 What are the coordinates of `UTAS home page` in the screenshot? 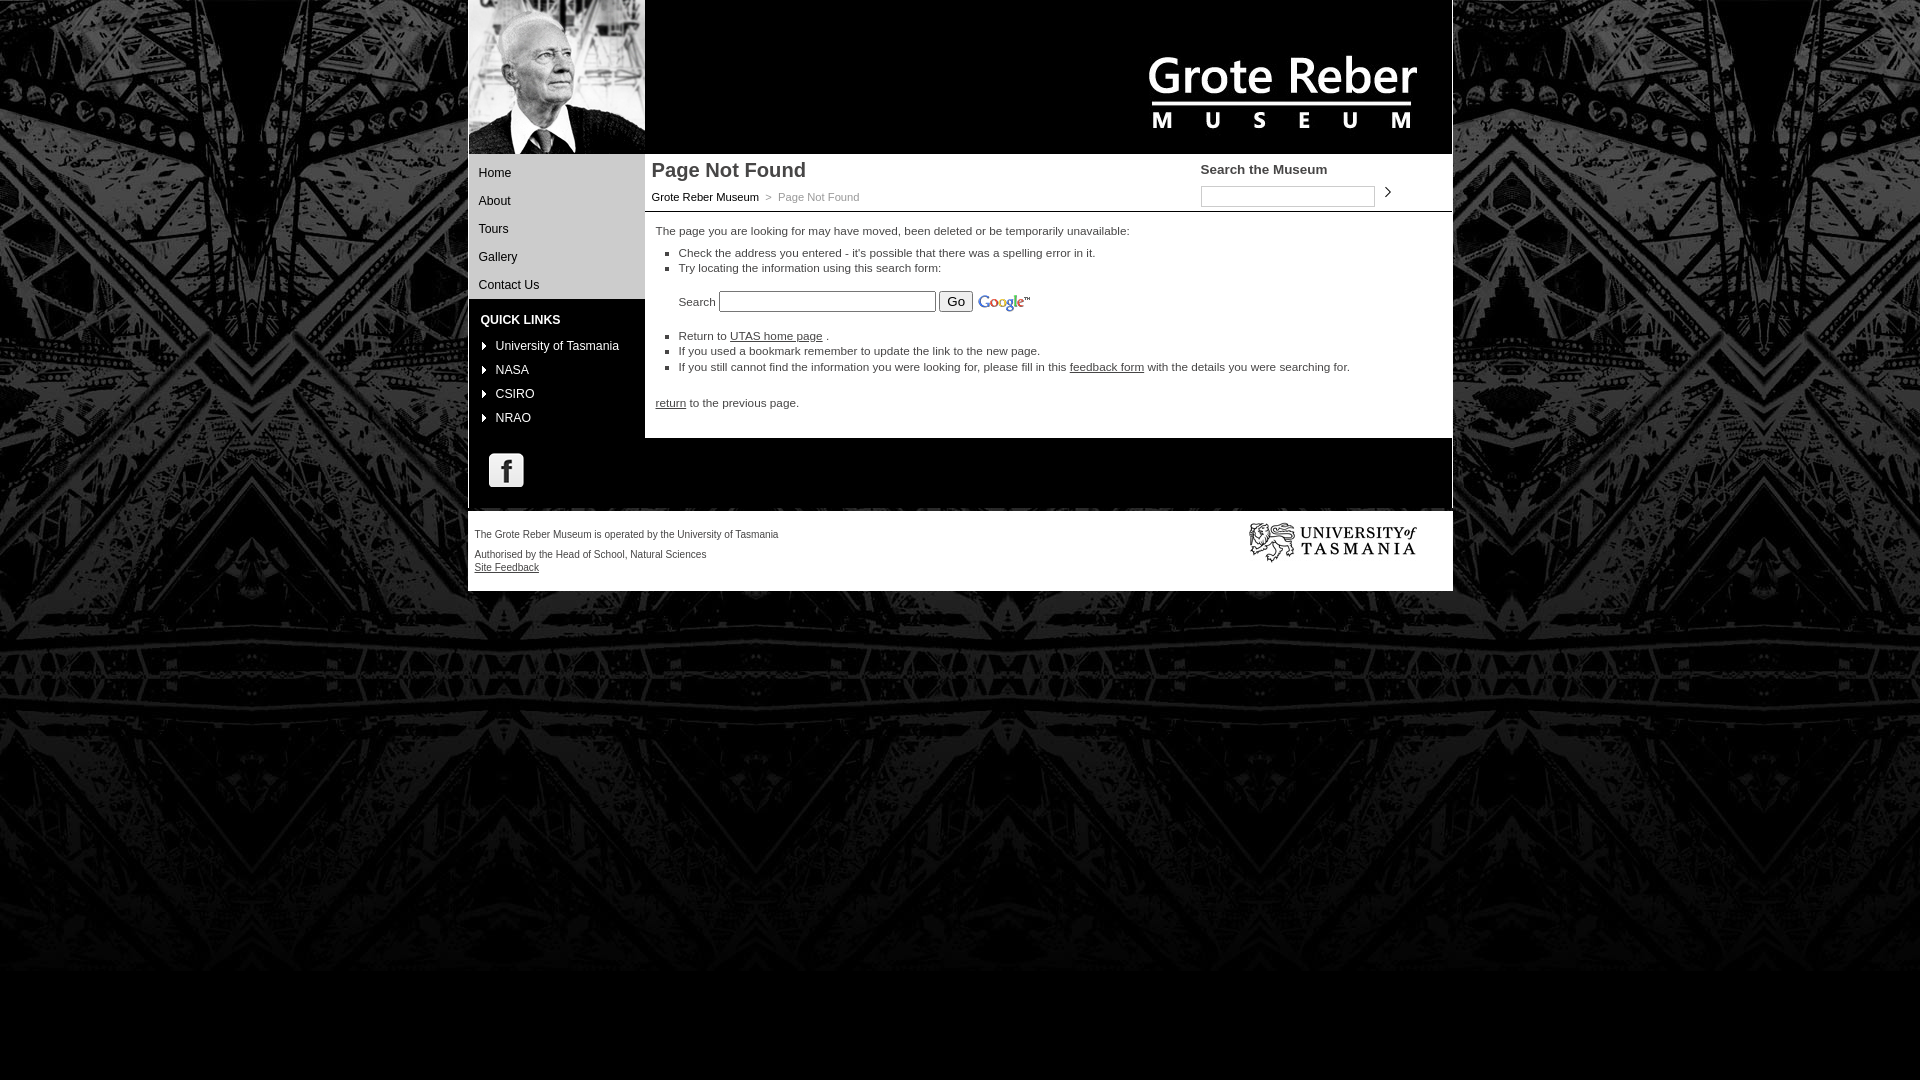 It's located at (776, 336).